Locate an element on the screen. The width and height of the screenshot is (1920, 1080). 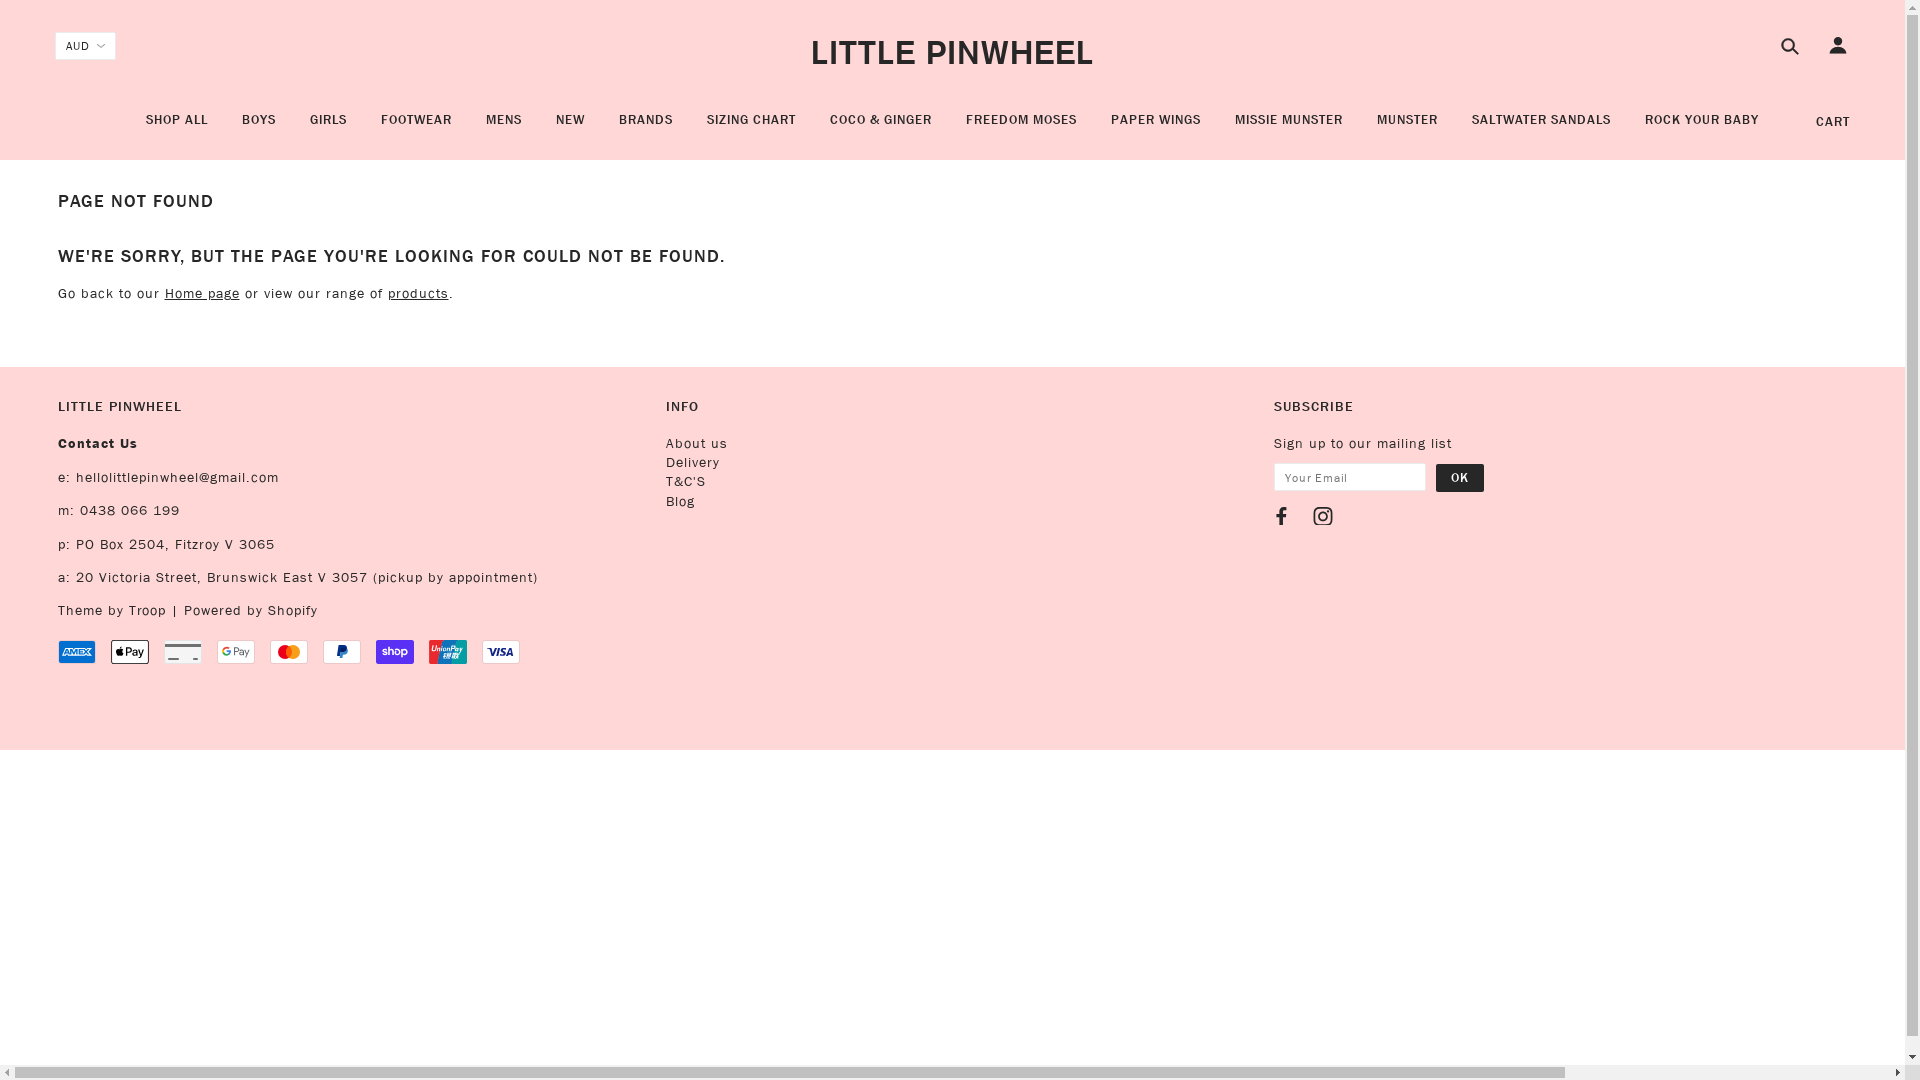
ROCK YOUR BABY is located at coordinates (1702, 128).